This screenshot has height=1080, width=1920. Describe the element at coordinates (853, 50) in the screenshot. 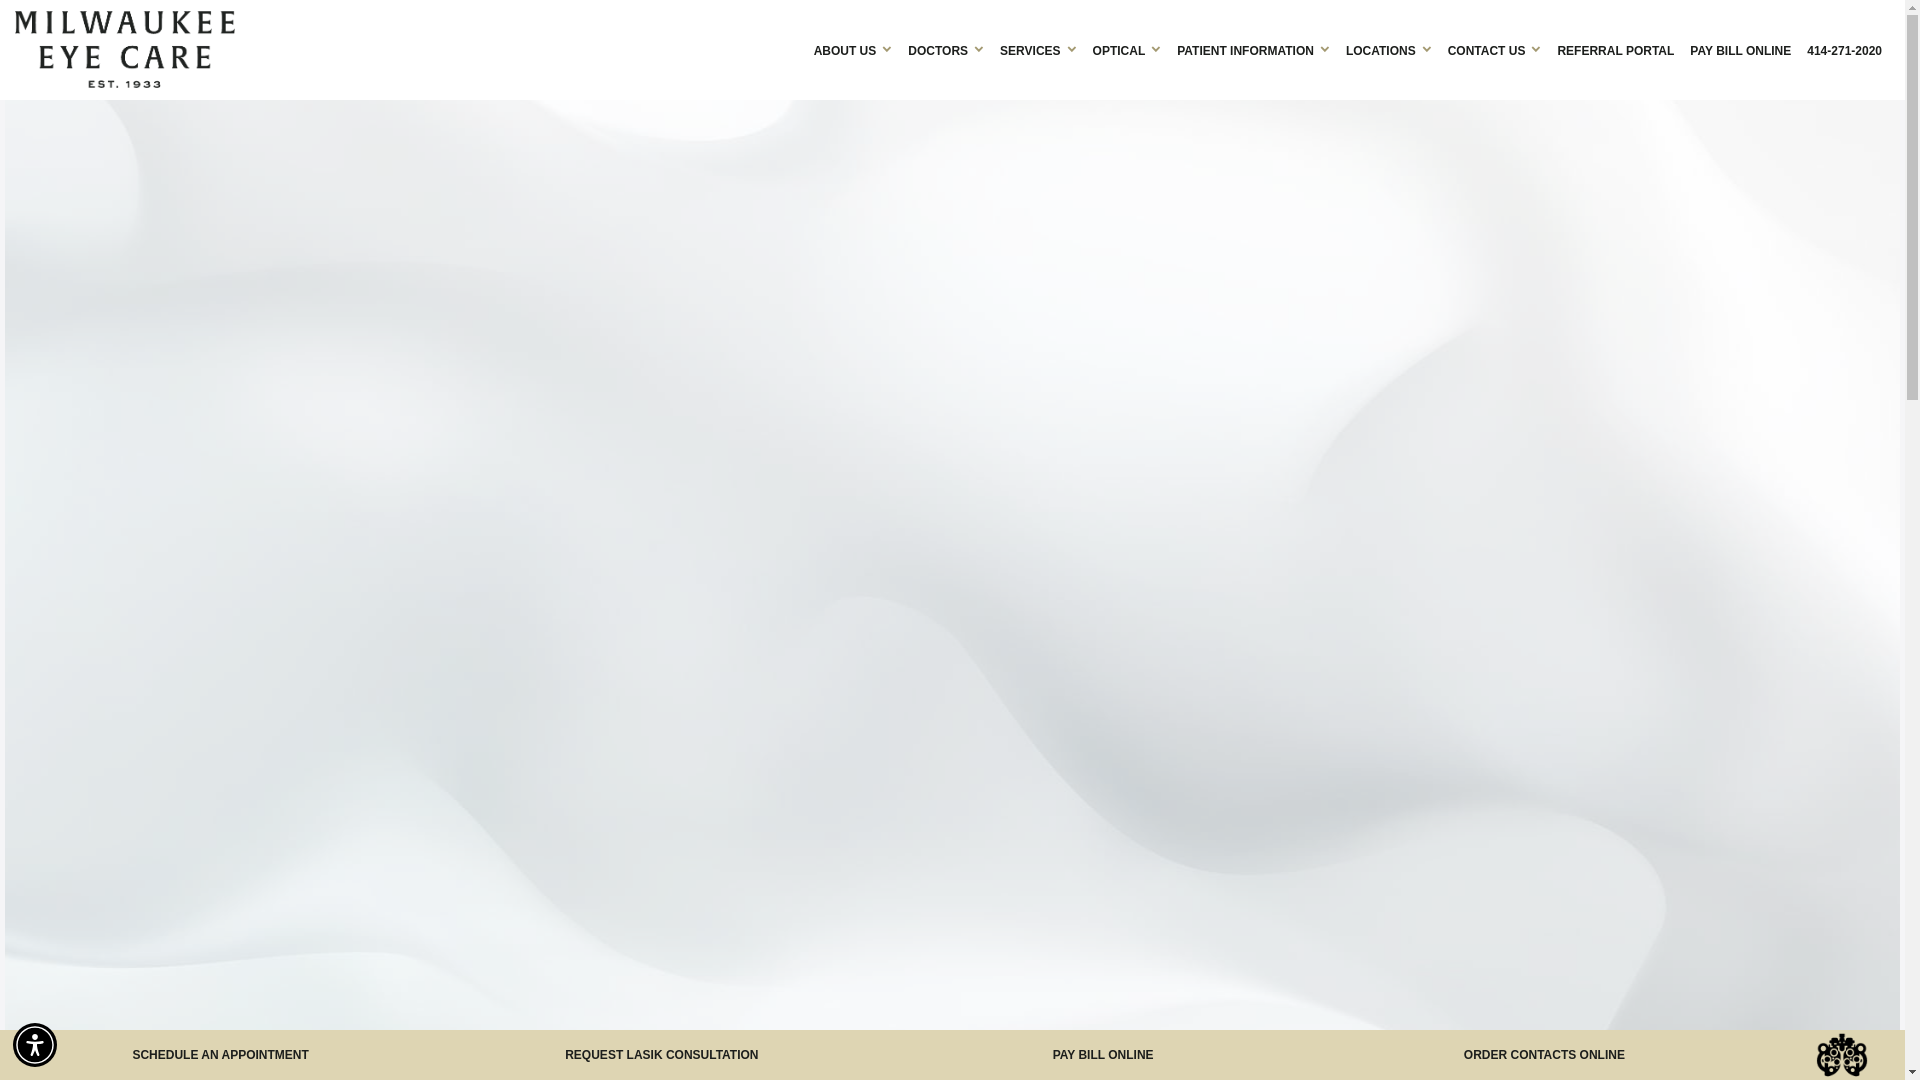

I see `About Milwaukee Eye Care` at that location.